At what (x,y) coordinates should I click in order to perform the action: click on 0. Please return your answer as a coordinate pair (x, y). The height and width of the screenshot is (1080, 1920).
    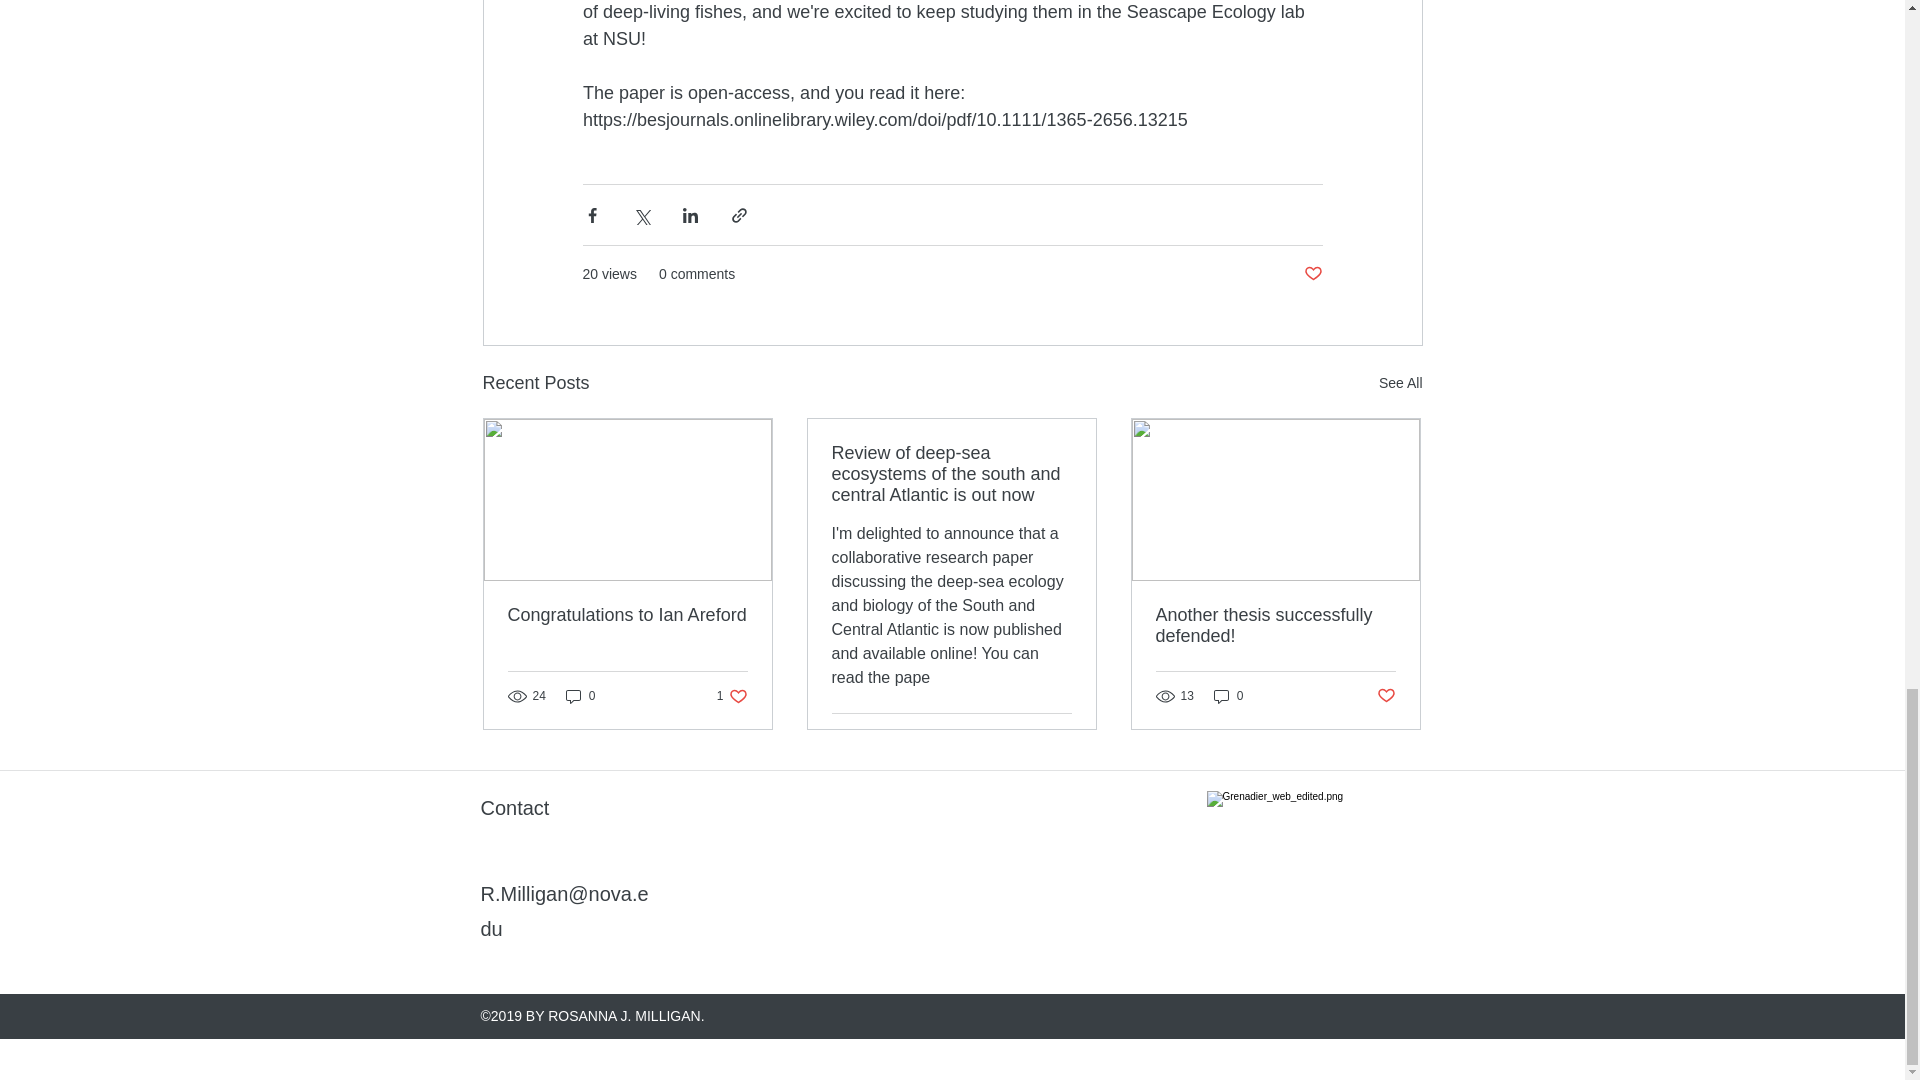
    Looking at the image, I should click on (580, 696).